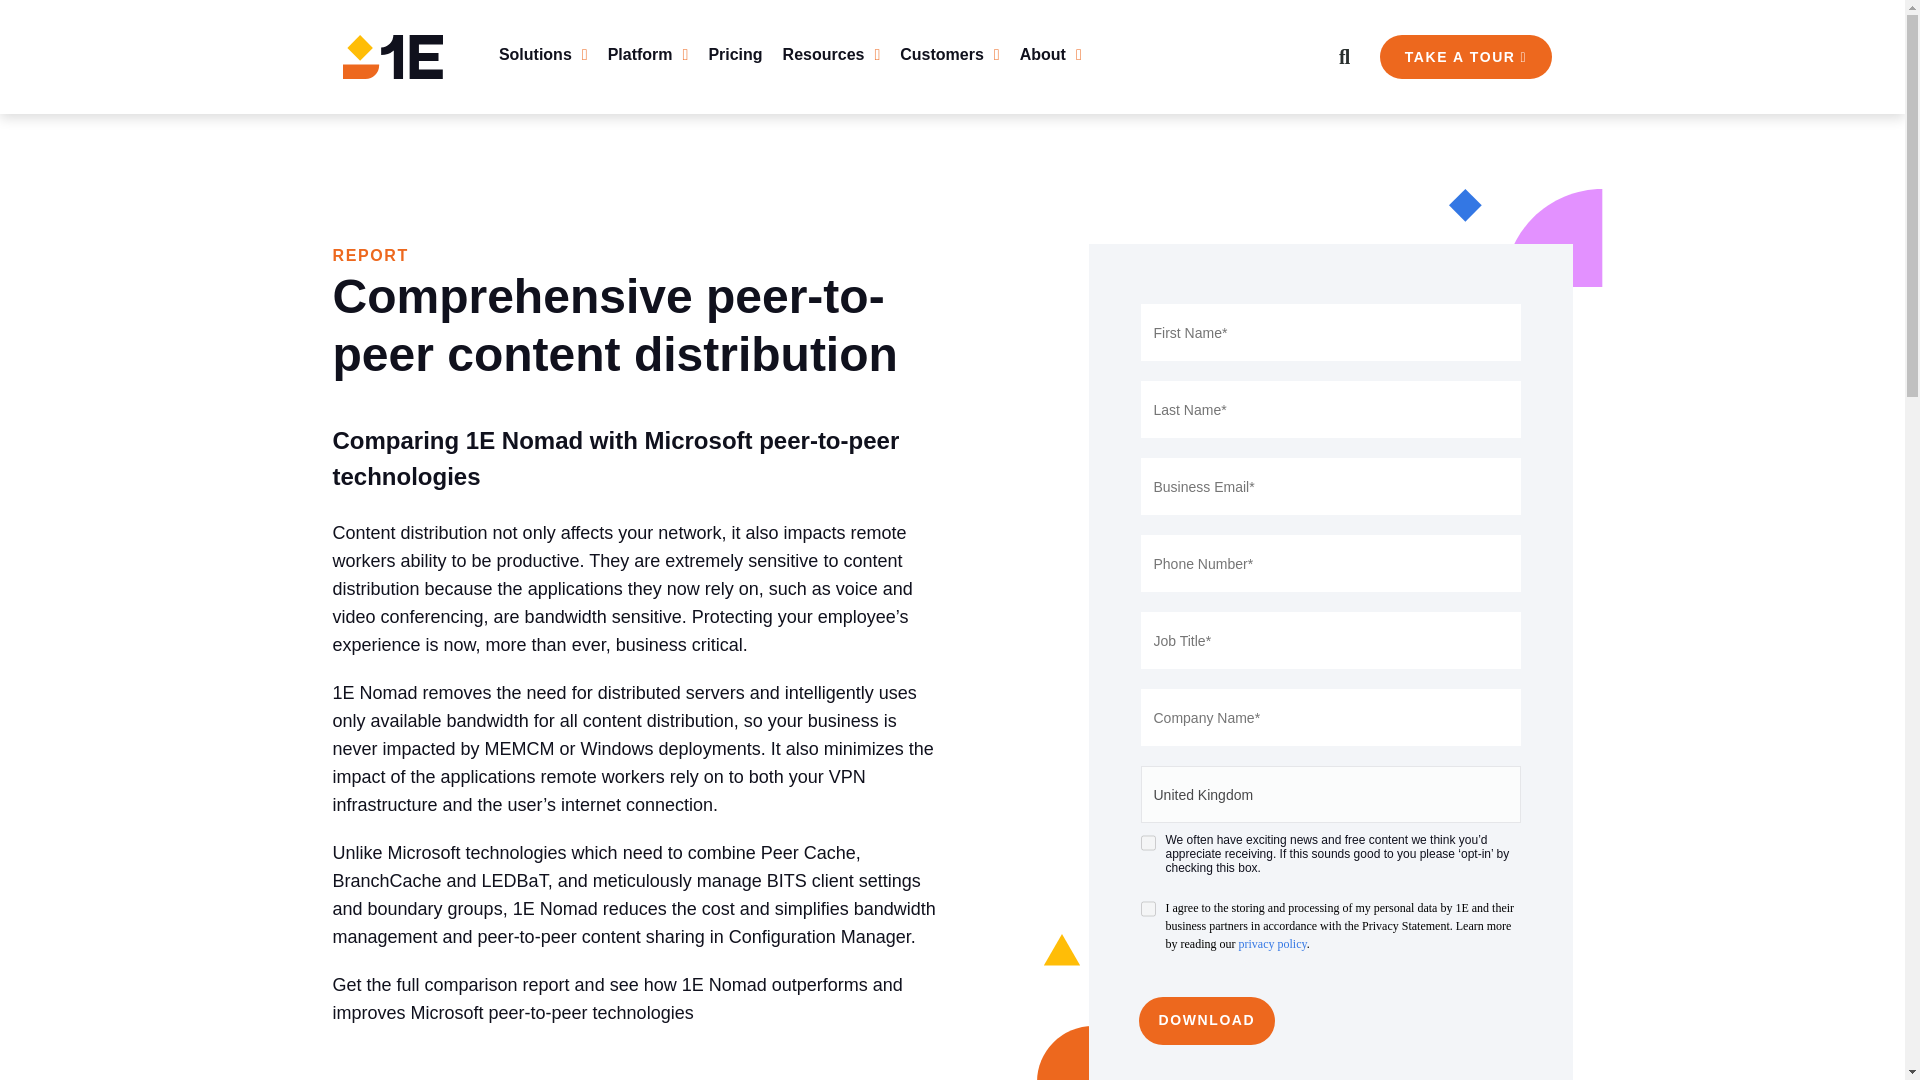 The image size is (1920, 1080). I want to click on 1E Logo, so click(391, 56).